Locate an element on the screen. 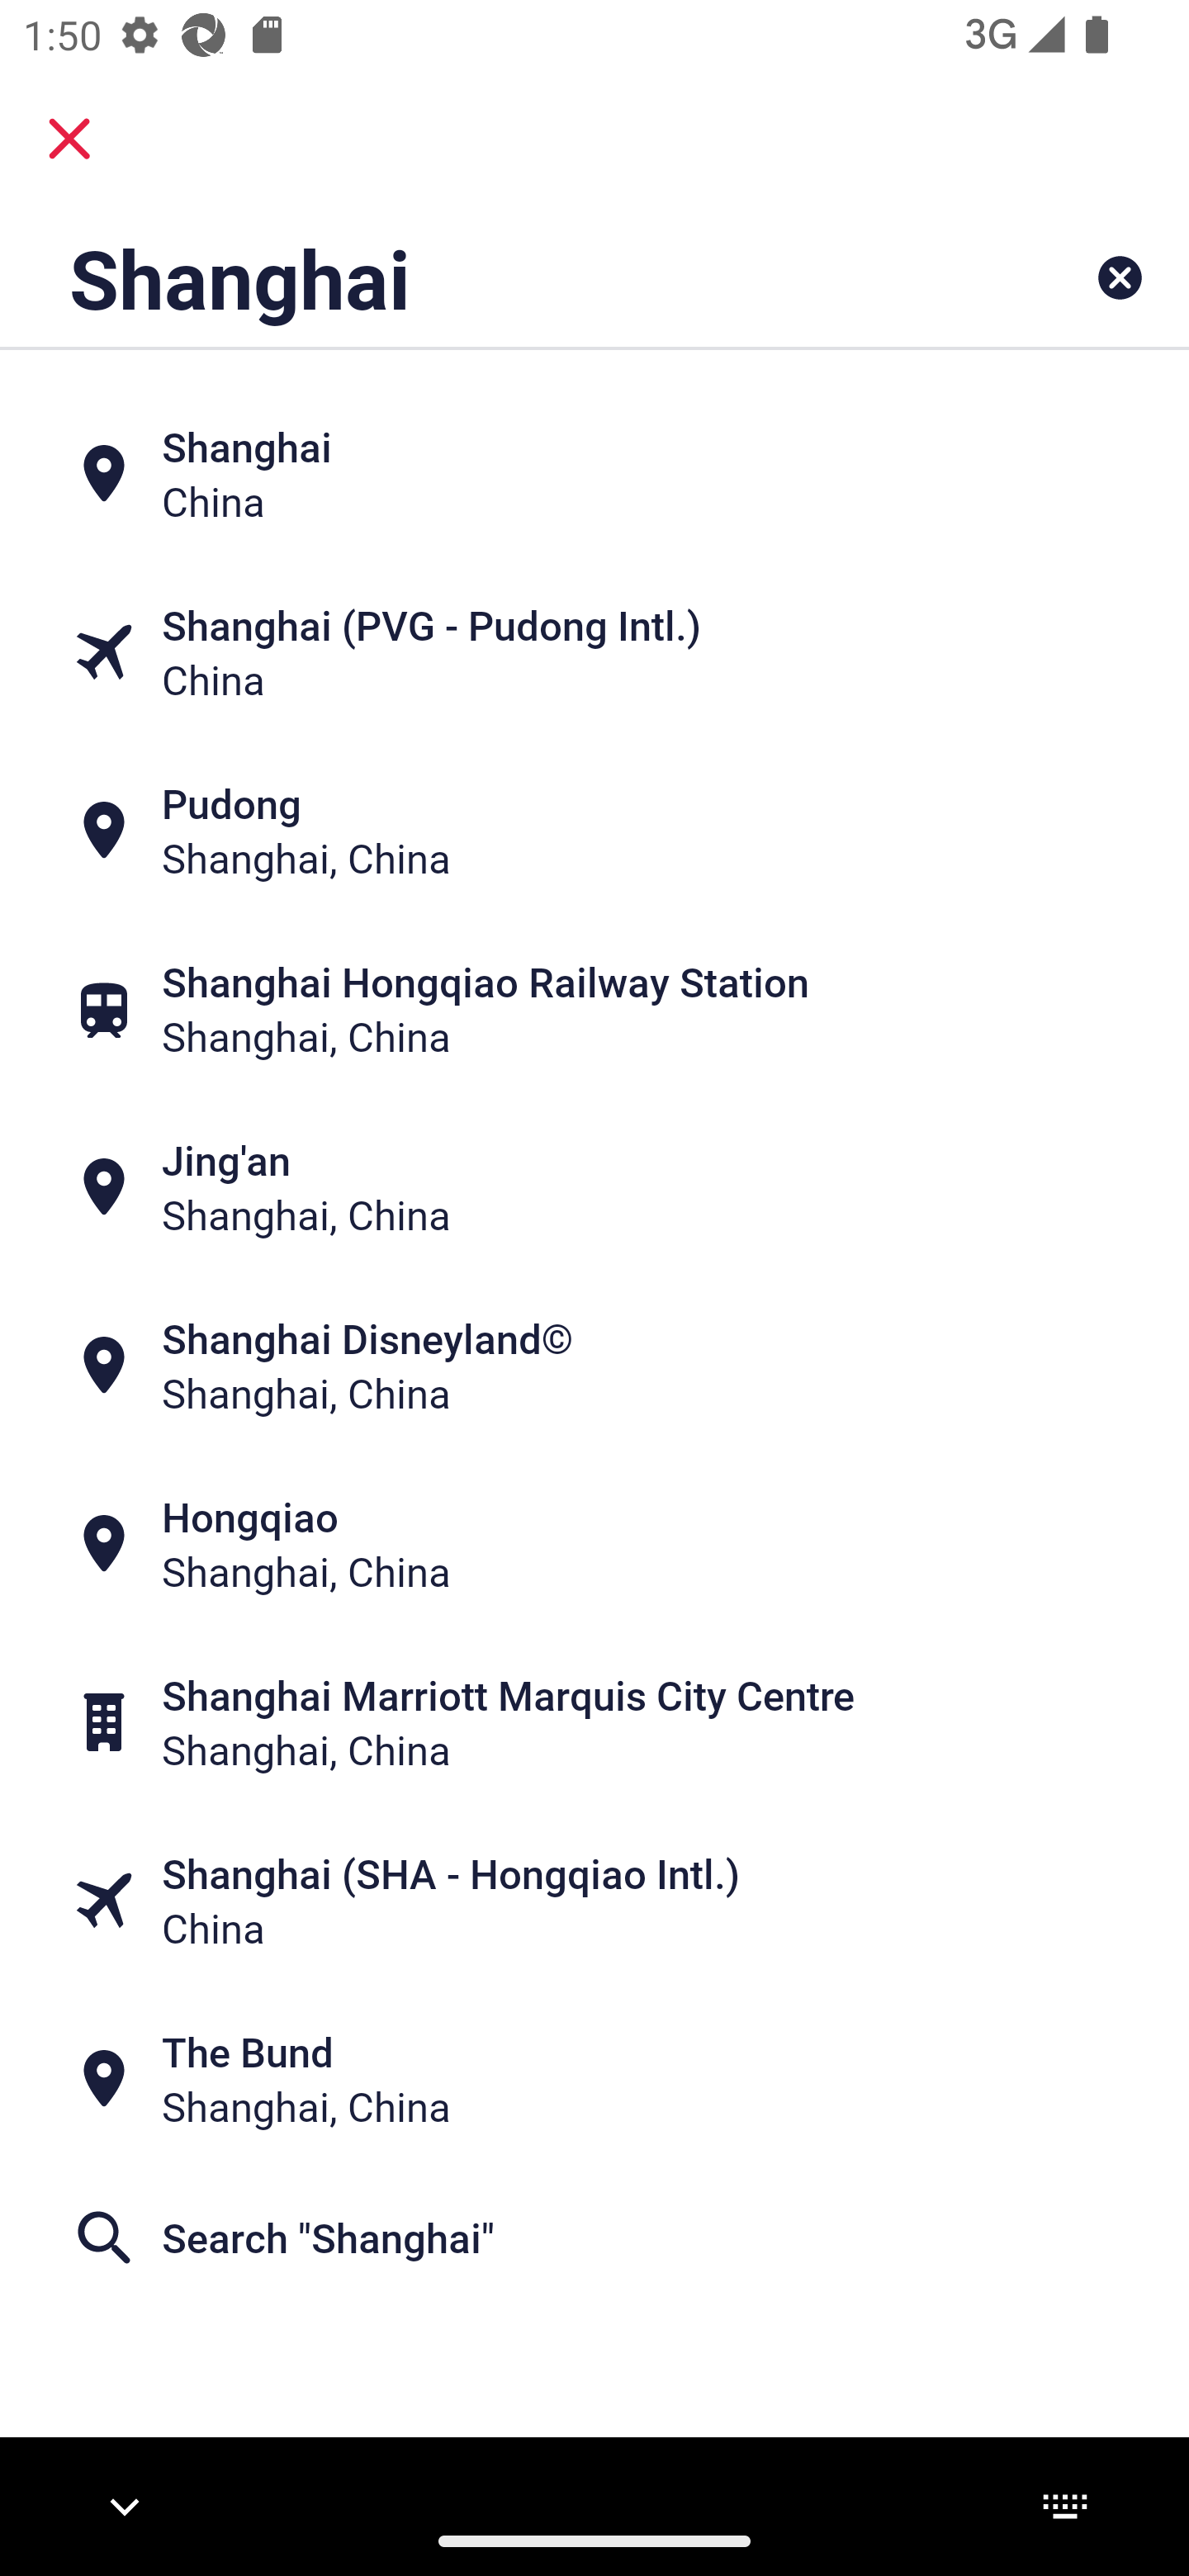 This screenshot has height=2576, width=1189. Jing'an Shanghai, China is located at coordinates (594, 1187).